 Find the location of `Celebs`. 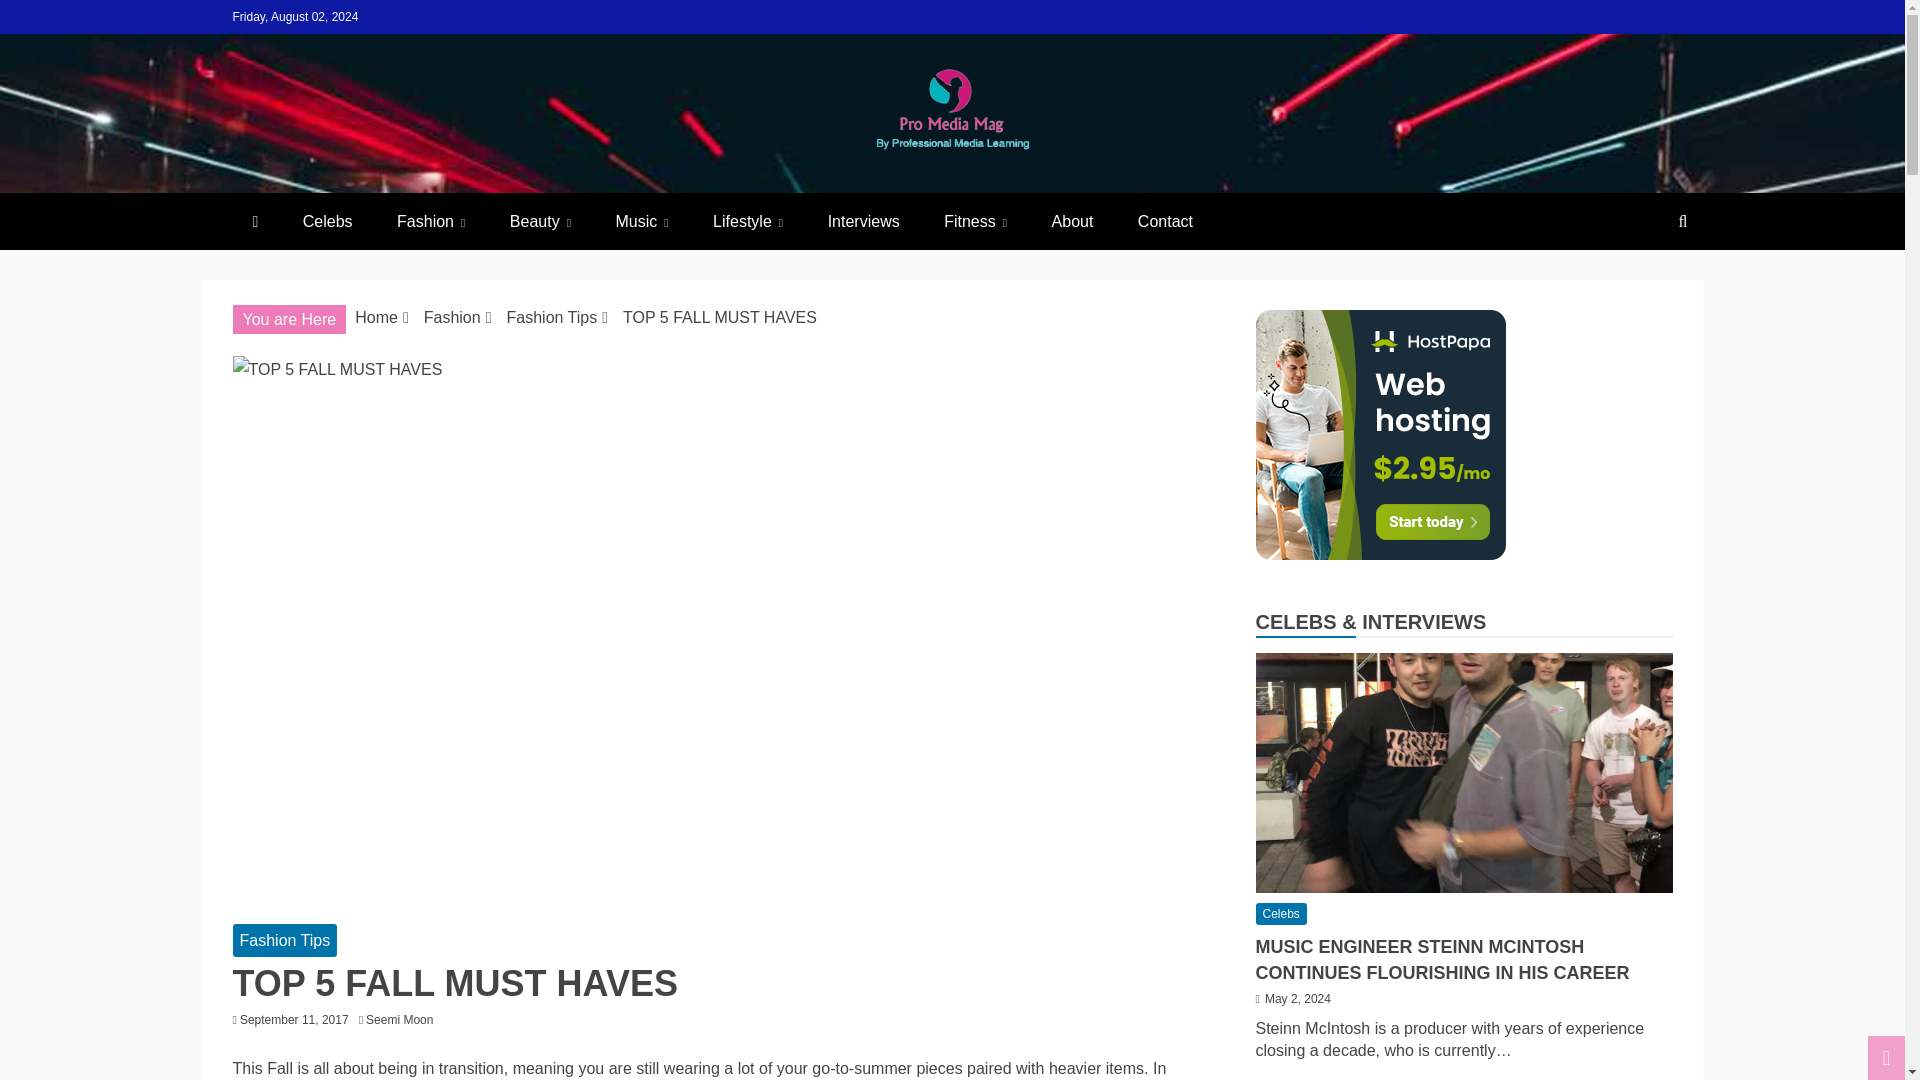

Celebs is located at coordinates (327, 221).